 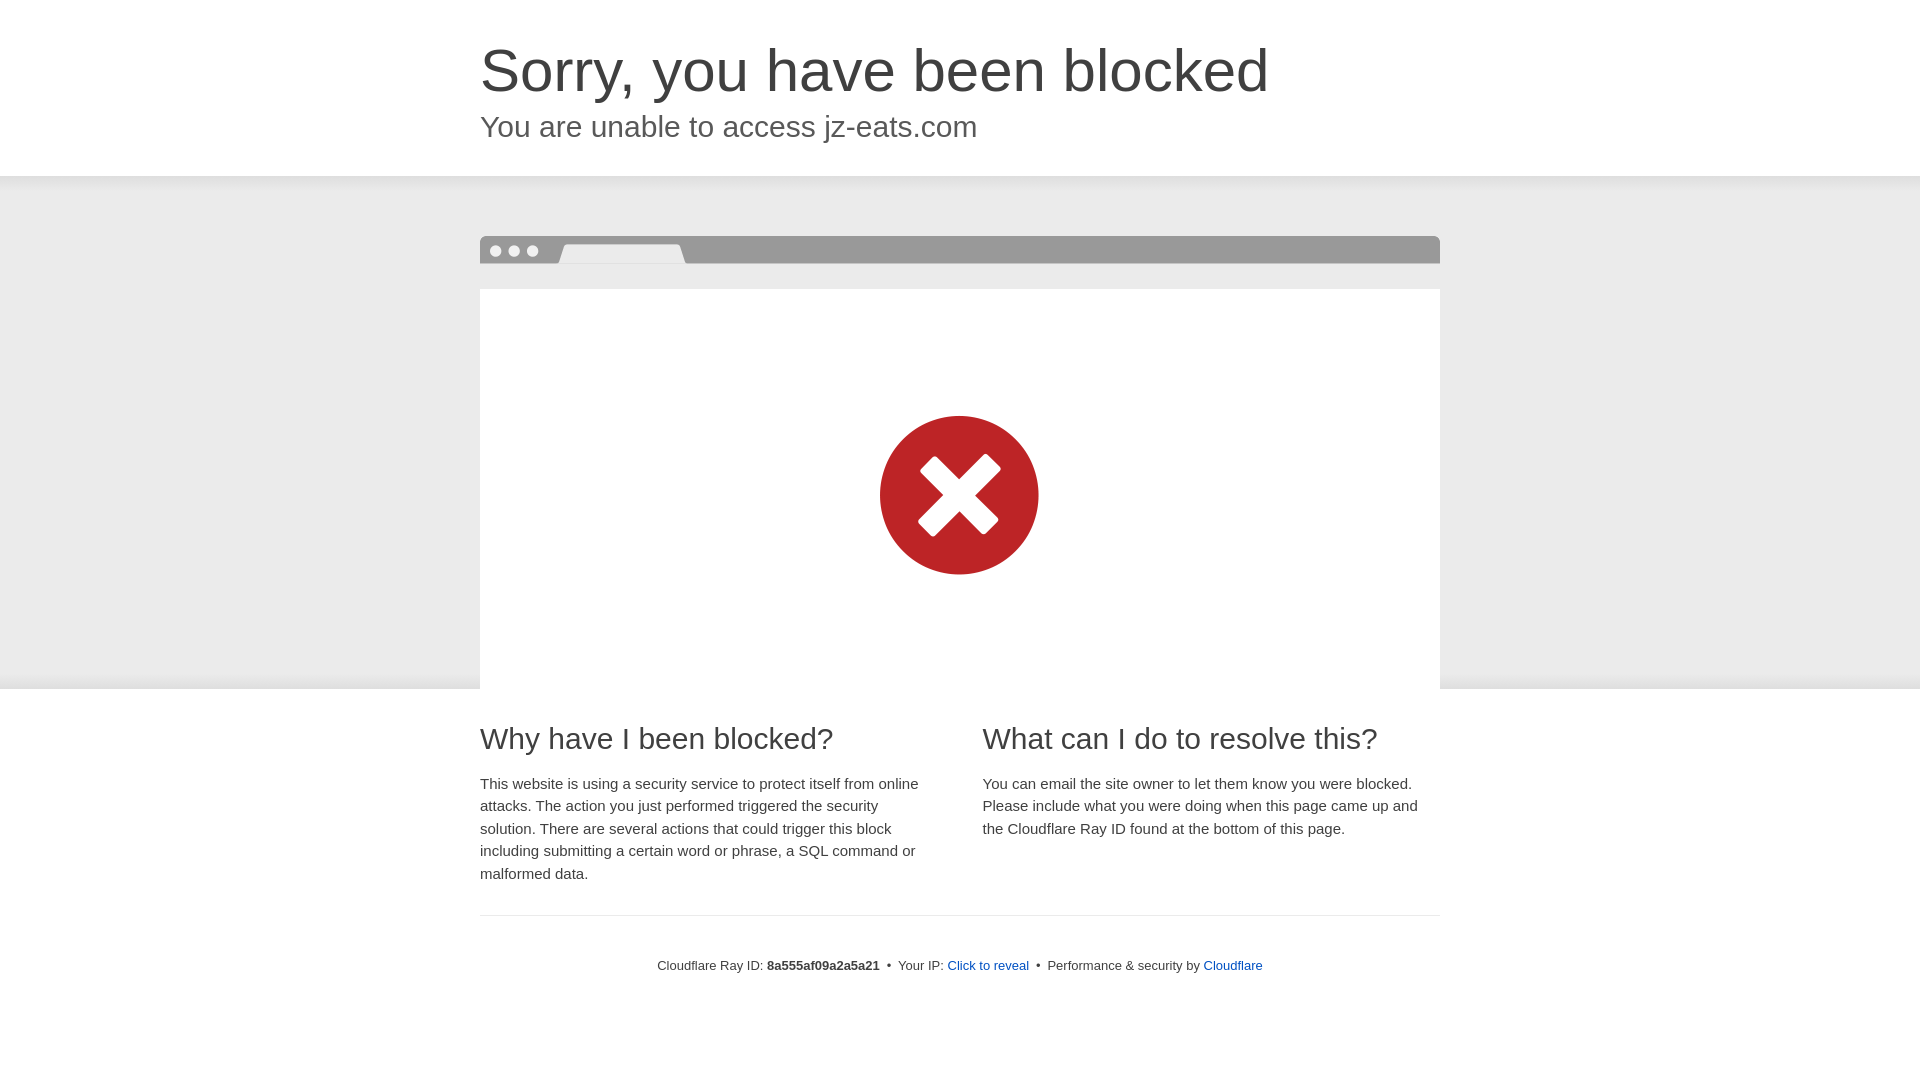 I want to click on Cloudflare, so click(x=1233, y=965).